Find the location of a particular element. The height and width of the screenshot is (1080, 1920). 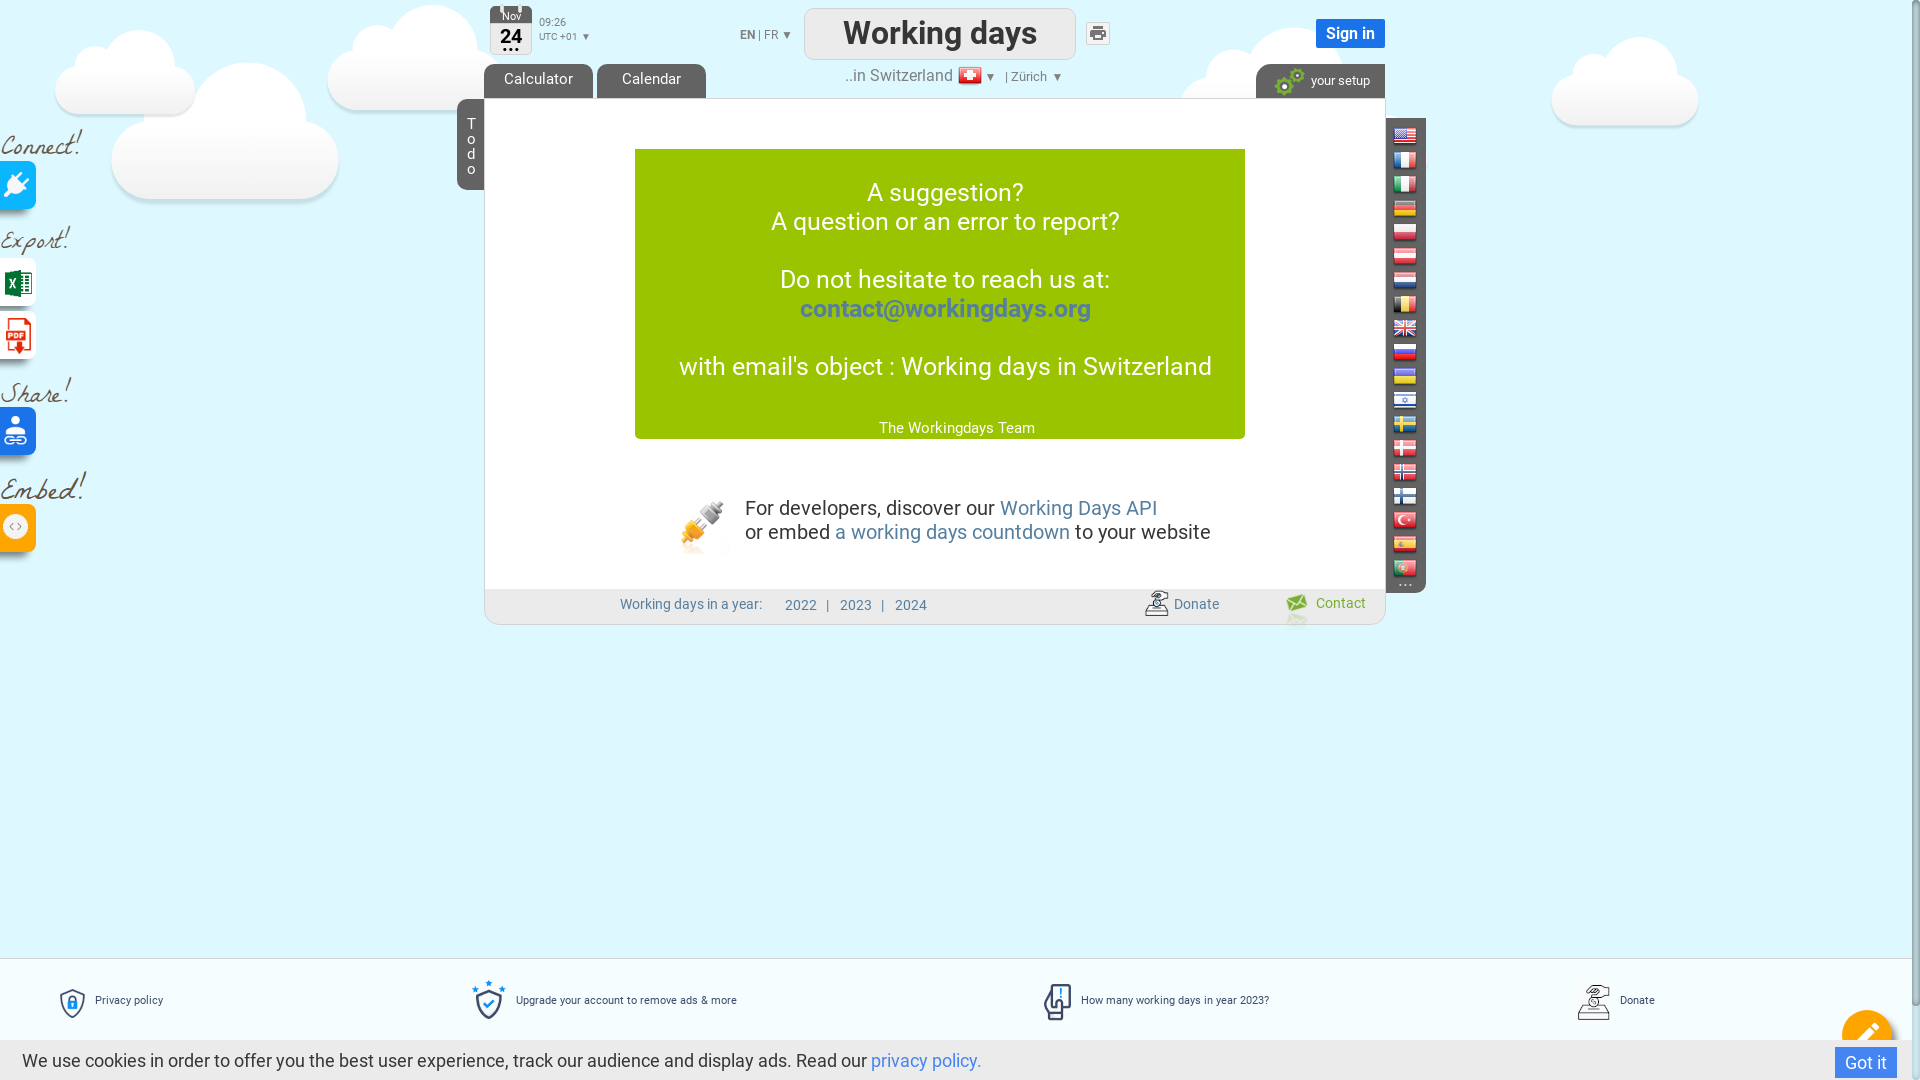

privacy policy. is located at coordinates (926, 1060).